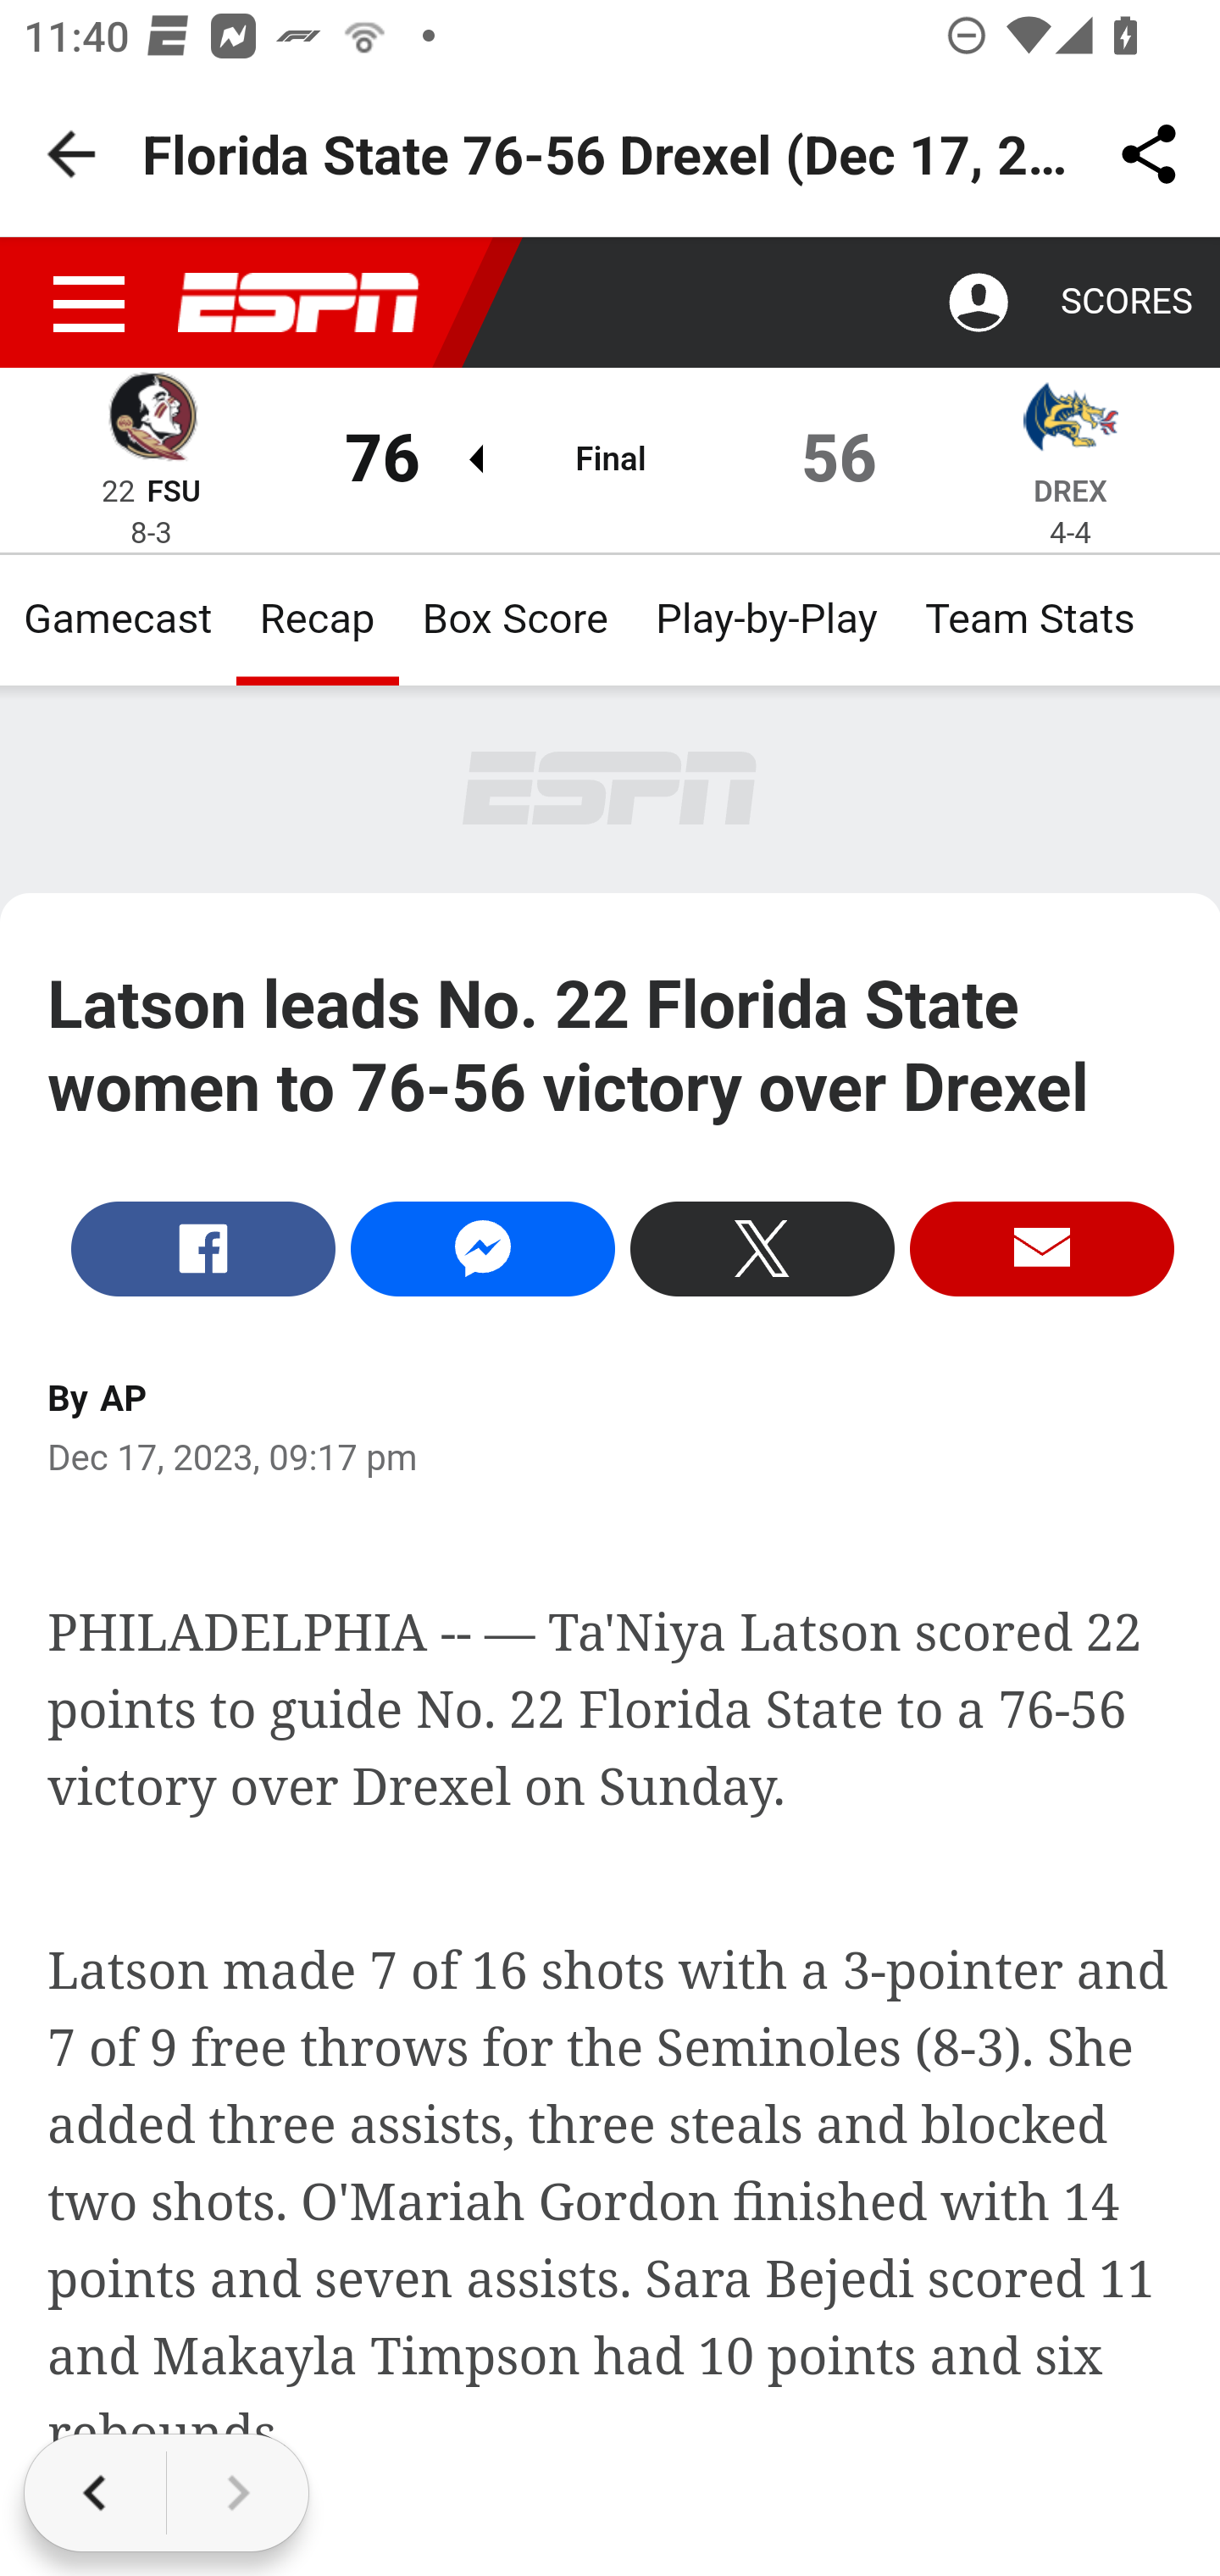 This screenshot has height=2576, width=1220. I want to click on Facebook, so click(203, 1247).